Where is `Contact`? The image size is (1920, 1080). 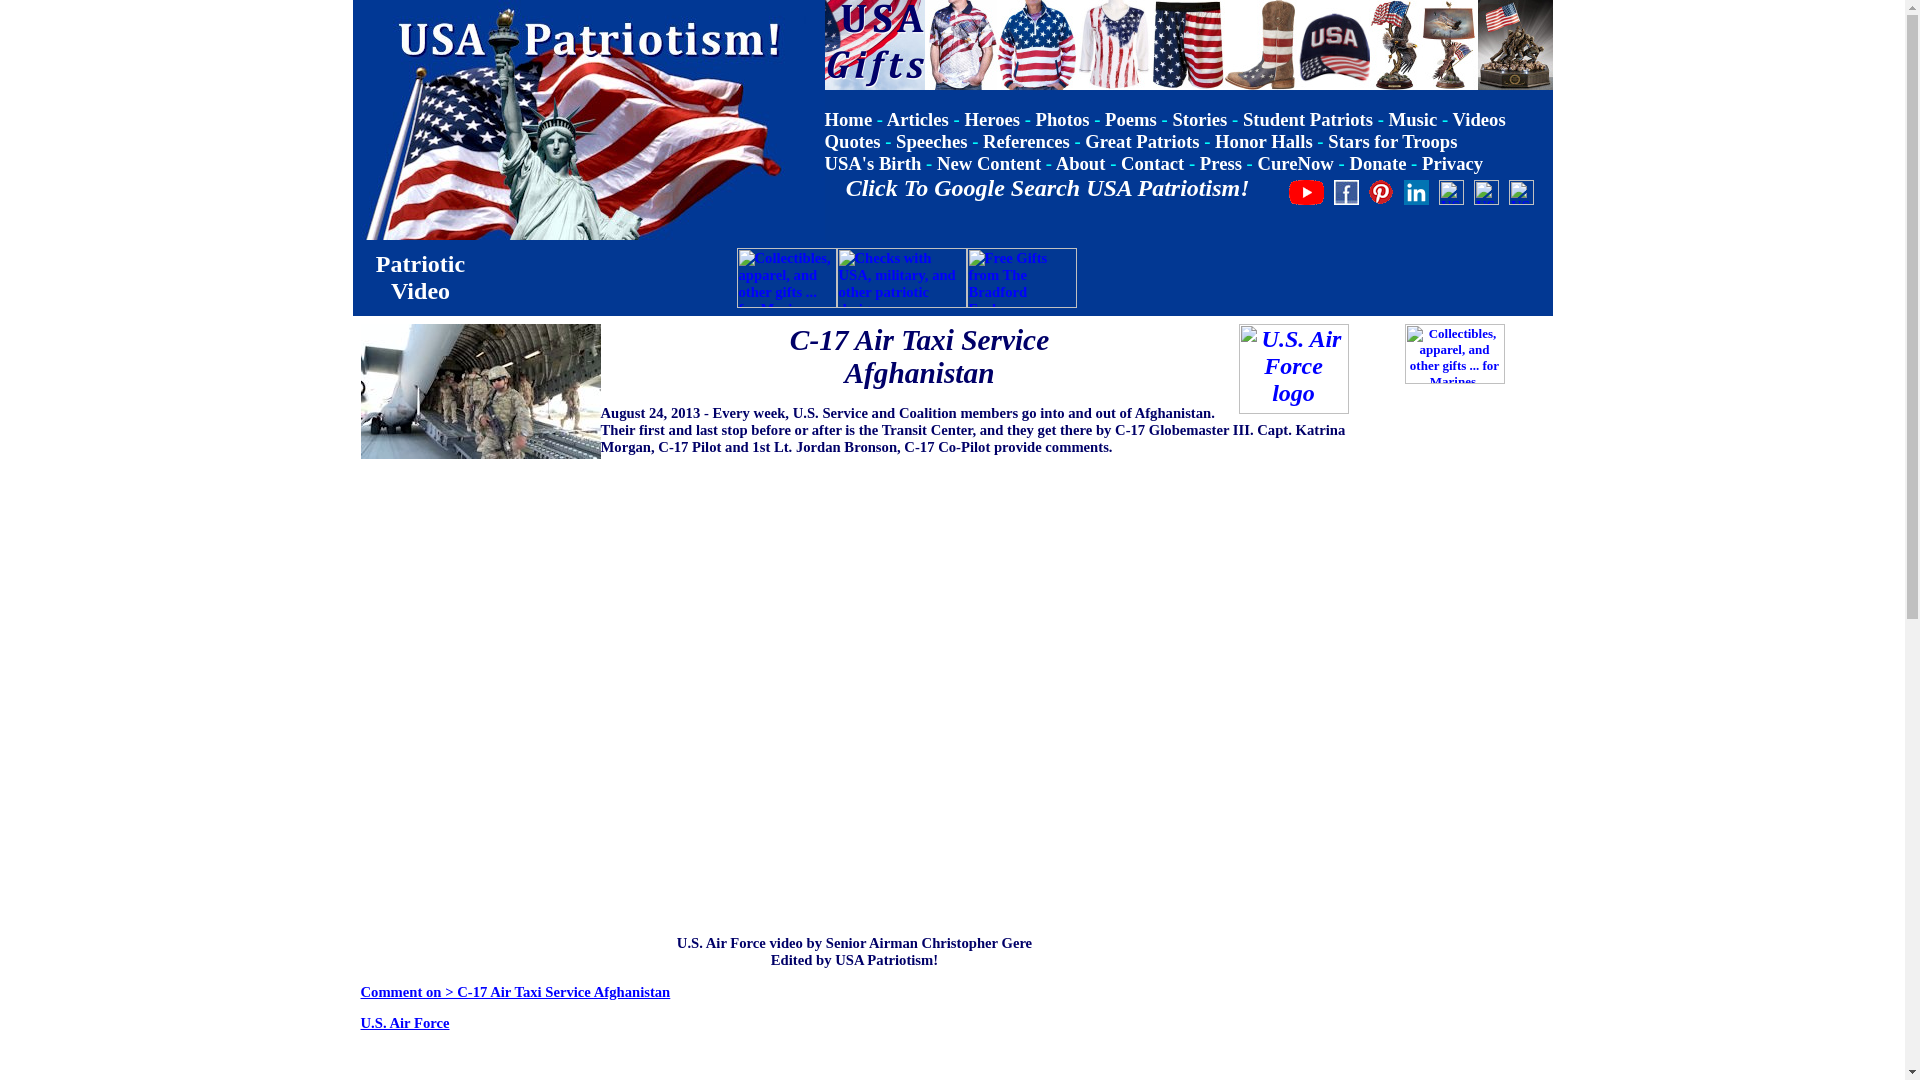
Contact is located at coordinates (1152, 163).